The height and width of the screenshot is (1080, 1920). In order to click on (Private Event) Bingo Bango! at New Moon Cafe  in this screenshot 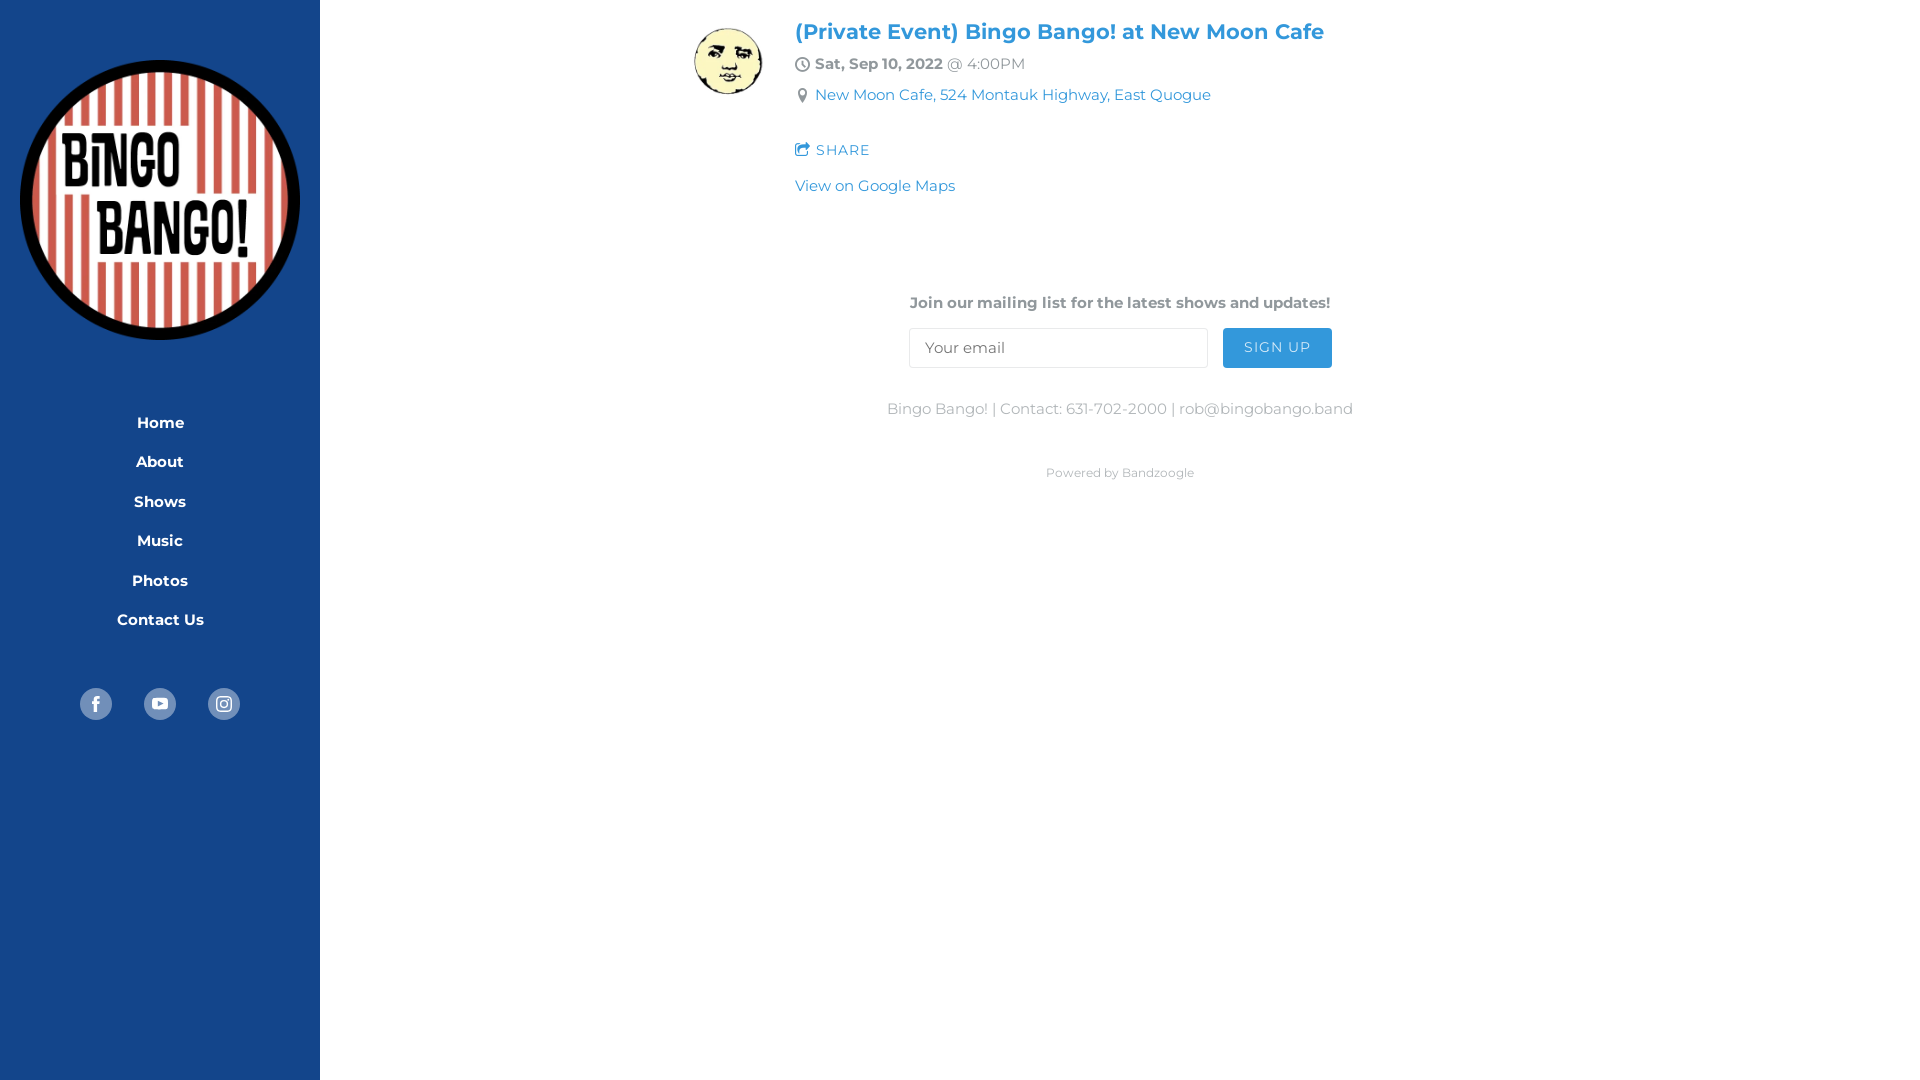, I will do `click(728, 100)`.